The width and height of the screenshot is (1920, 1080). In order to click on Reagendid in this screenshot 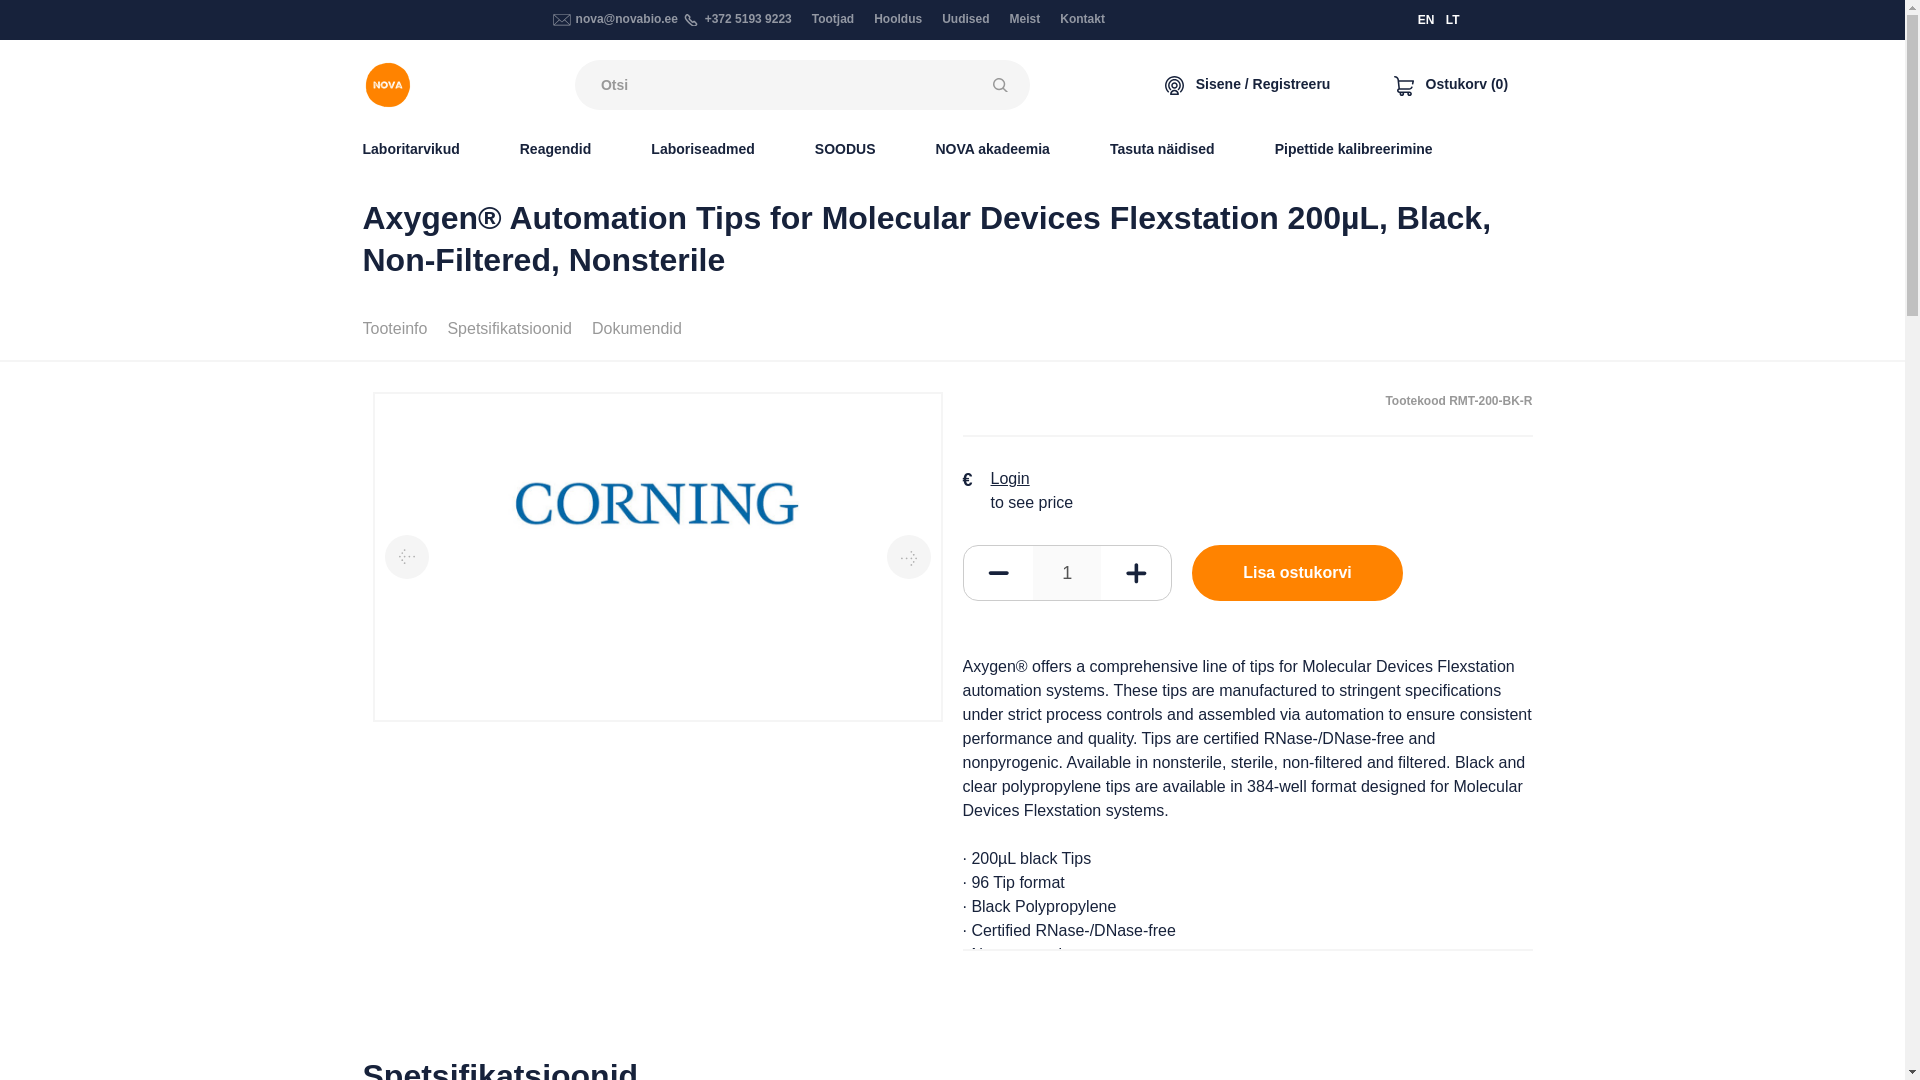, I will do `click(556, 148)`.